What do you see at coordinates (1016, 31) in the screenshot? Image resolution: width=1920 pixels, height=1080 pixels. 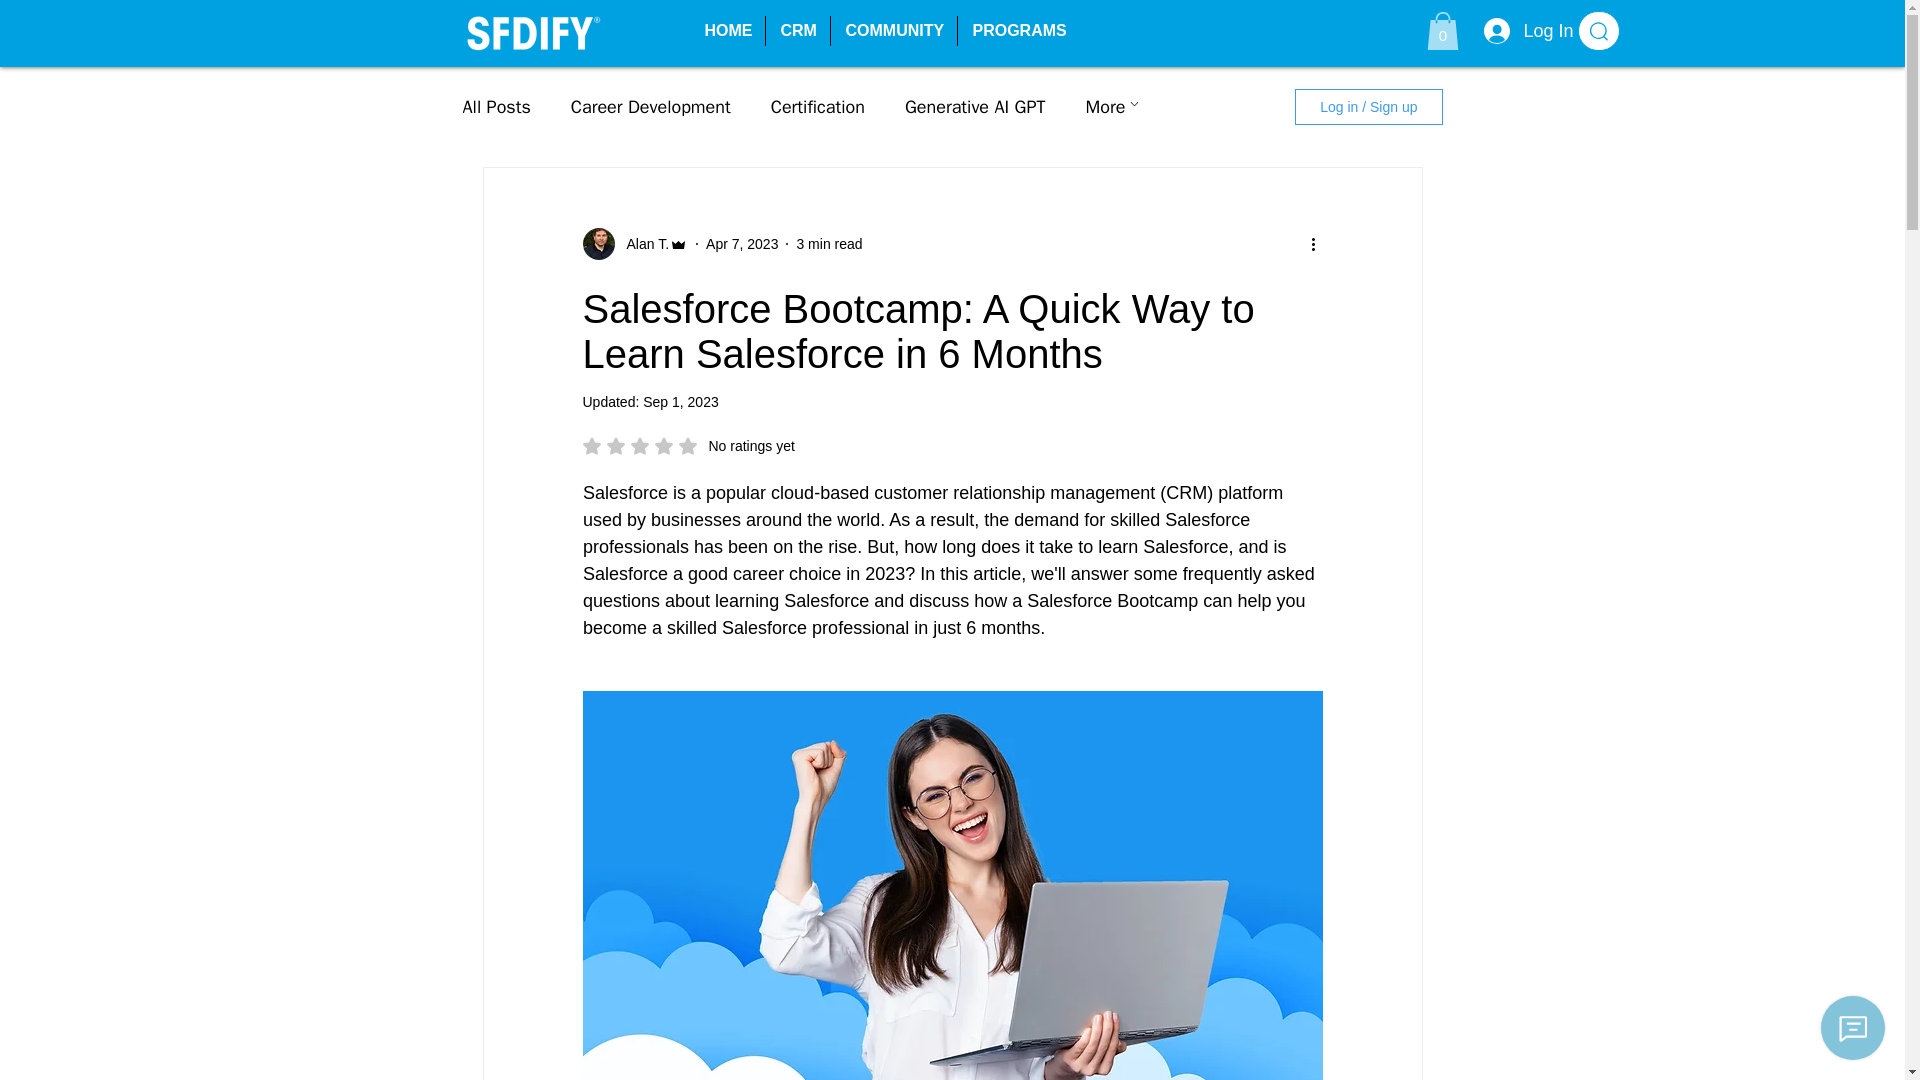 I see `PROGRAMS` at bounding box center [1016, 31].